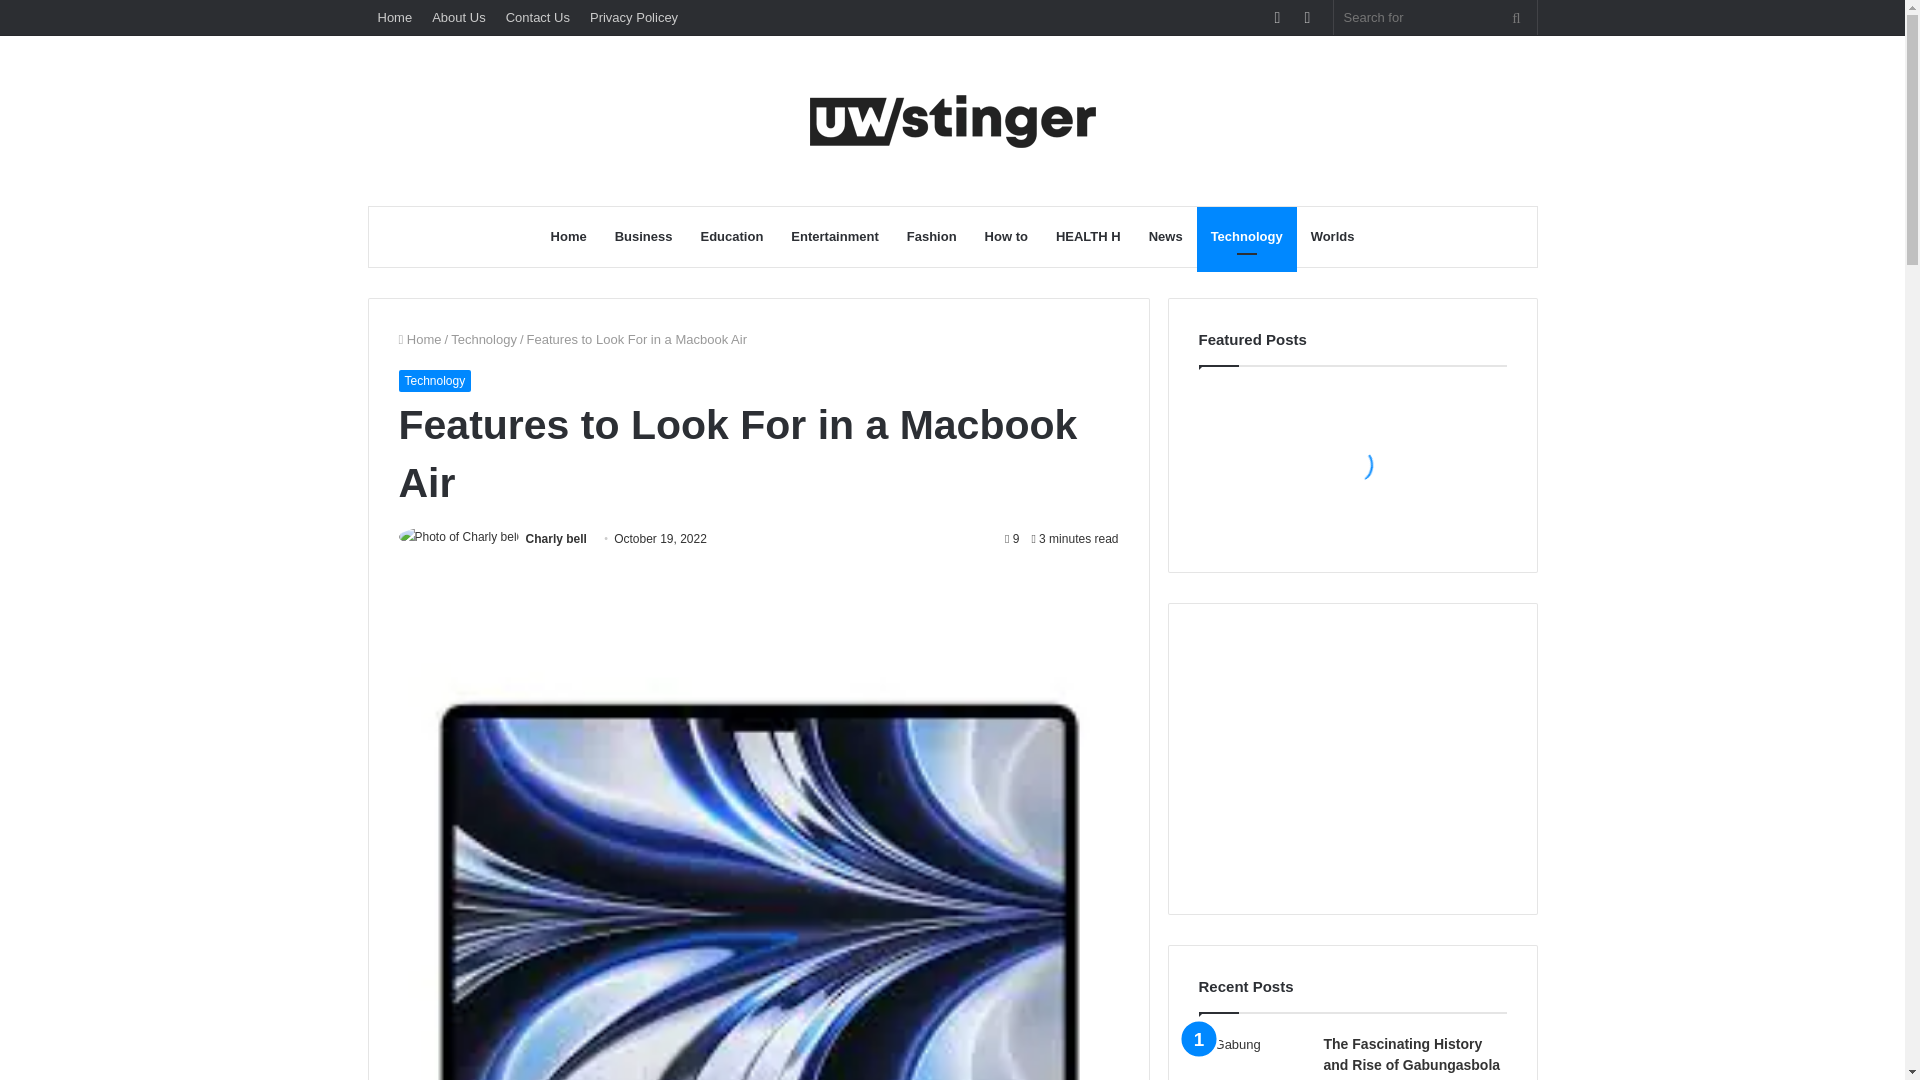  I want to click on Home, so click(419, 338).